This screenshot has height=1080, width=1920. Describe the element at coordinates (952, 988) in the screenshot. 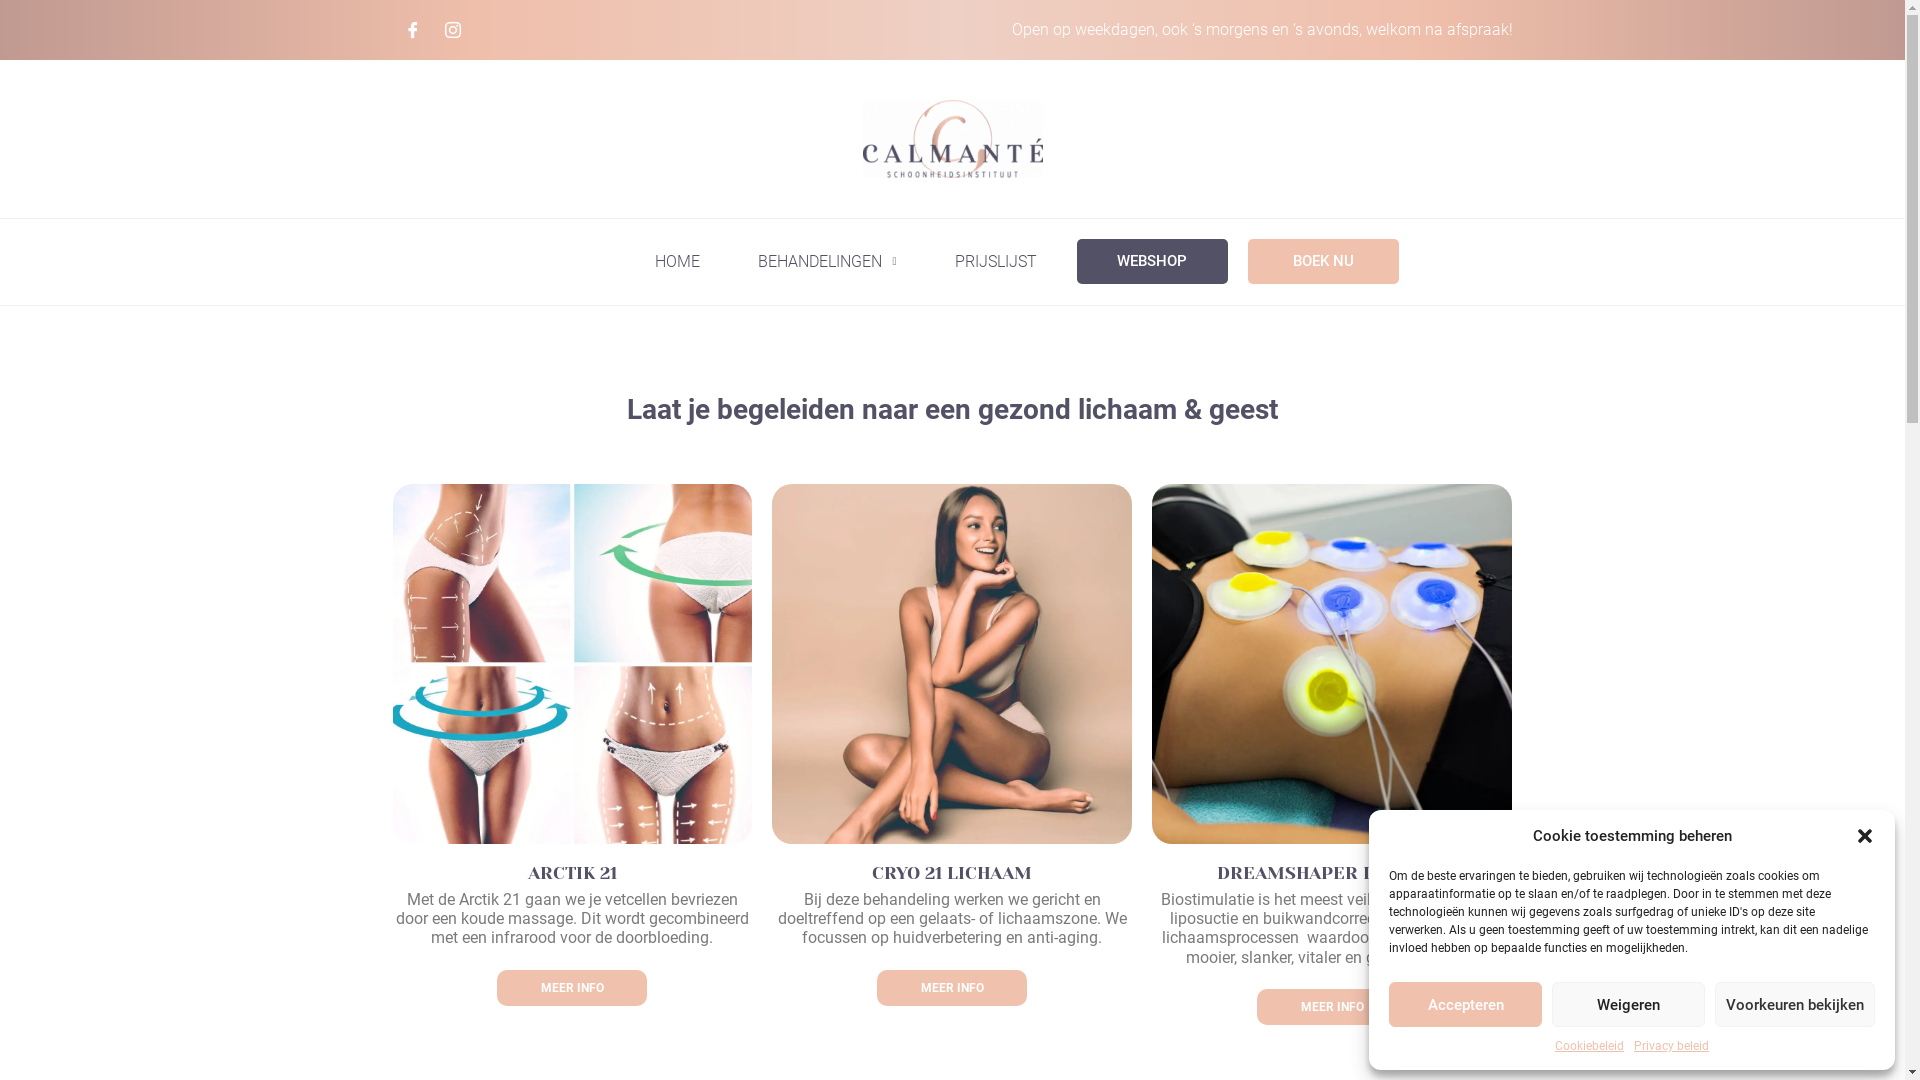

I see `MEER INFO` at that location.